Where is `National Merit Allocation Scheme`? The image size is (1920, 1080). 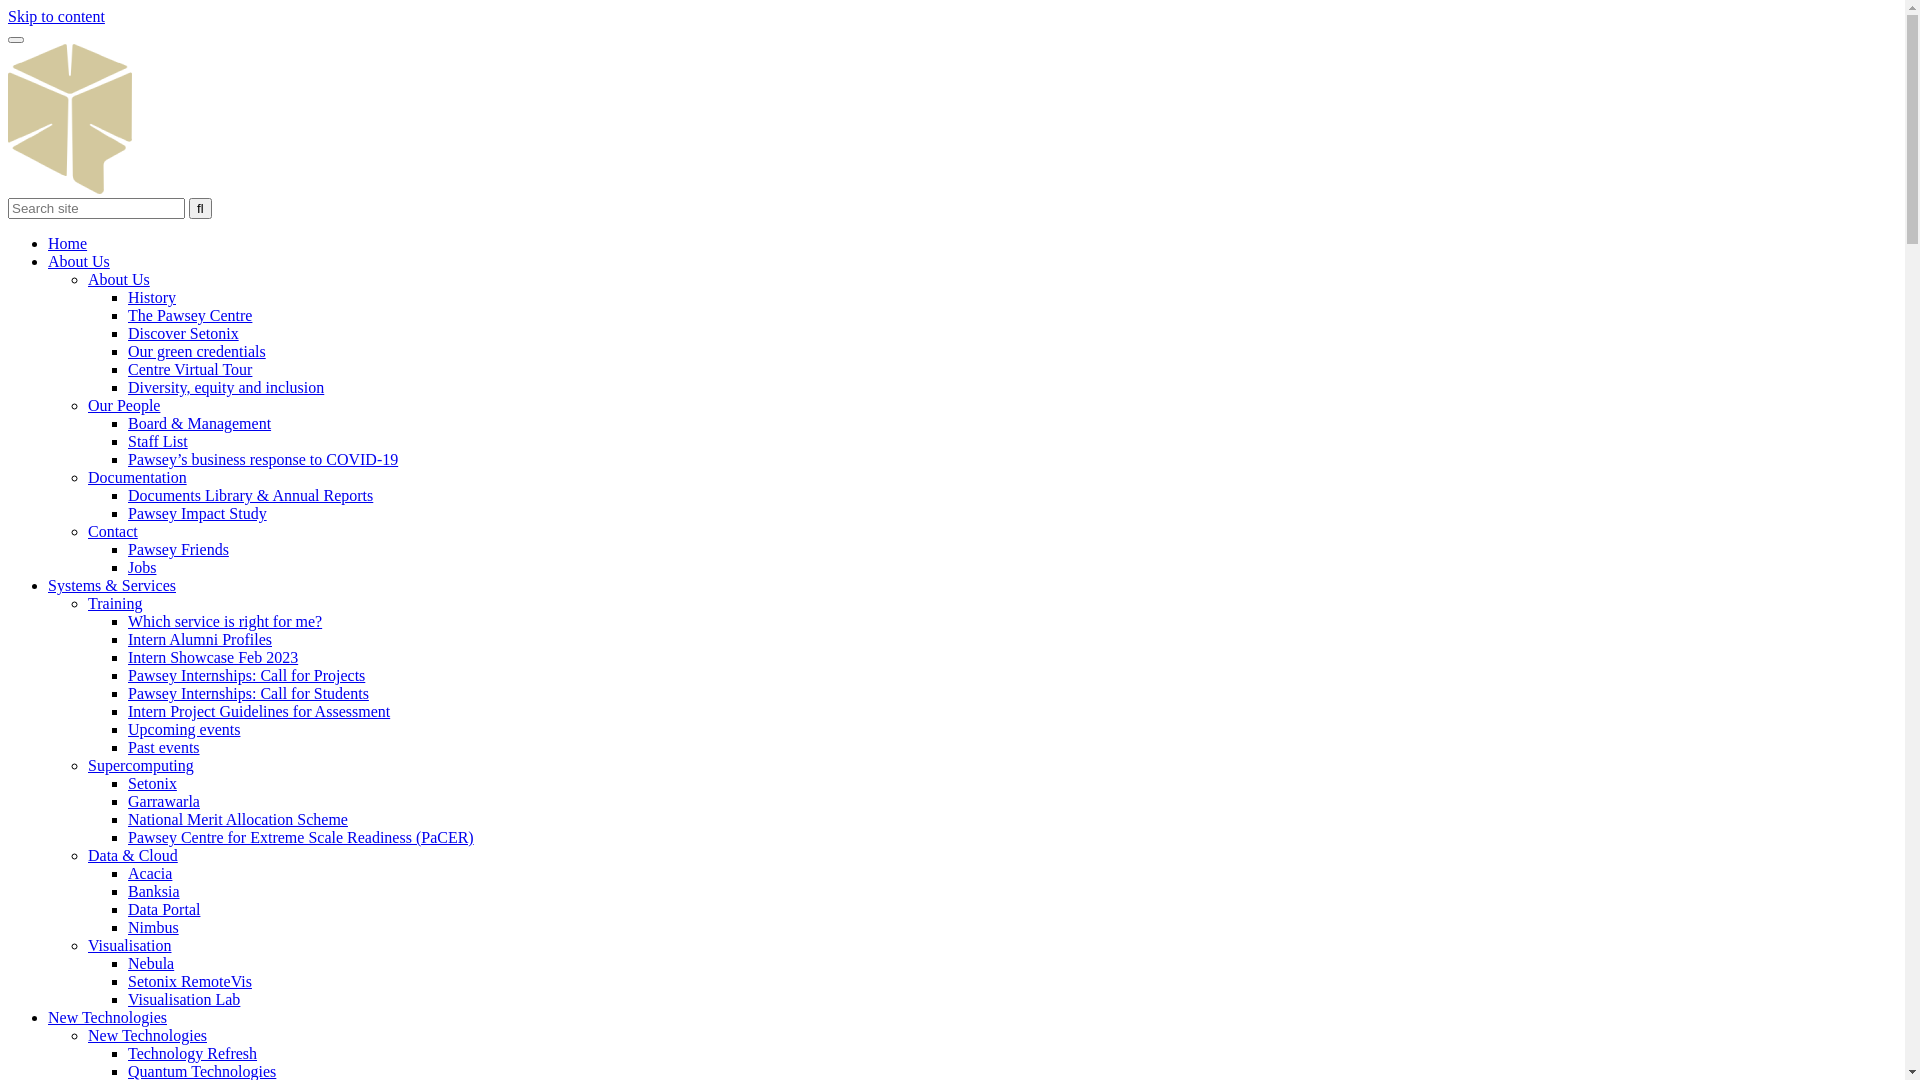
National Merit Allocation Scheme is located at coordinates (238, 820).